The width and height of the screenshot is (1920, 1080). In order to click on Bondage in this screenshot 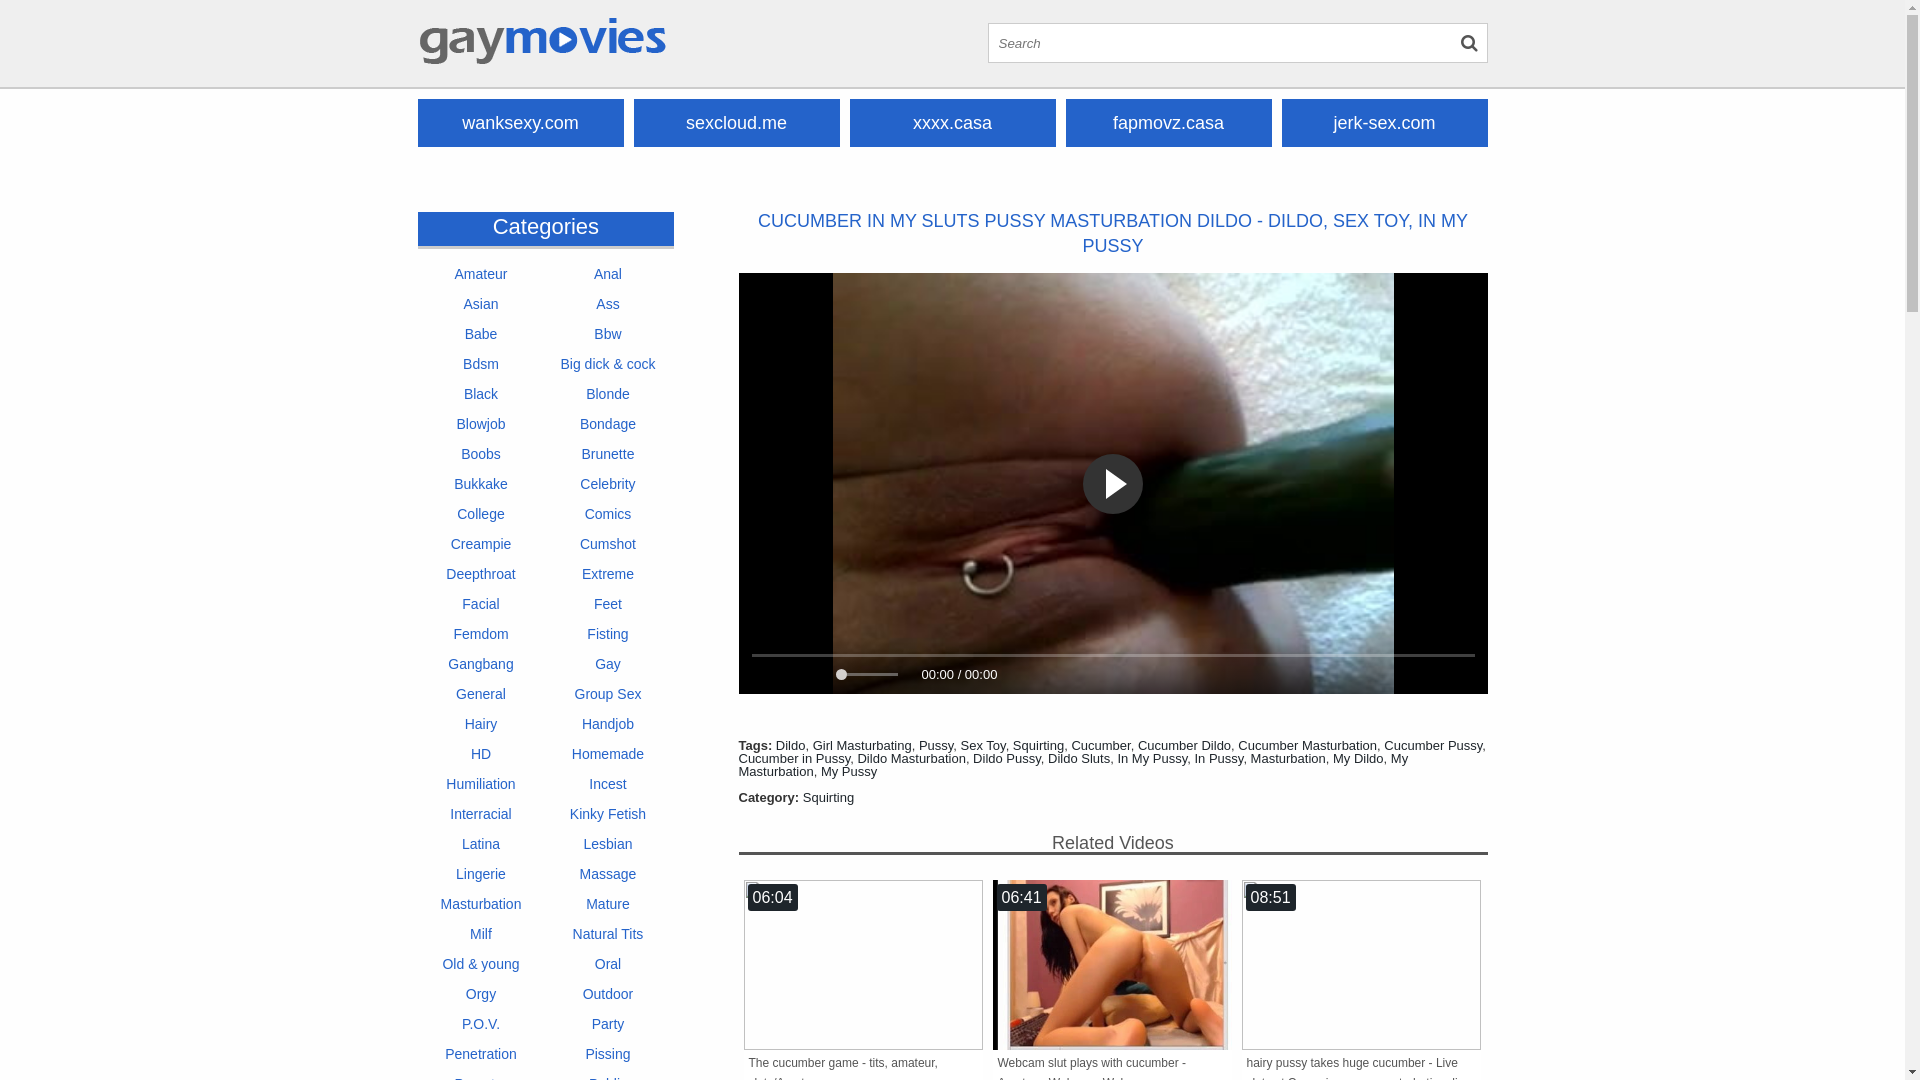, I will do `click(608, 424)`.